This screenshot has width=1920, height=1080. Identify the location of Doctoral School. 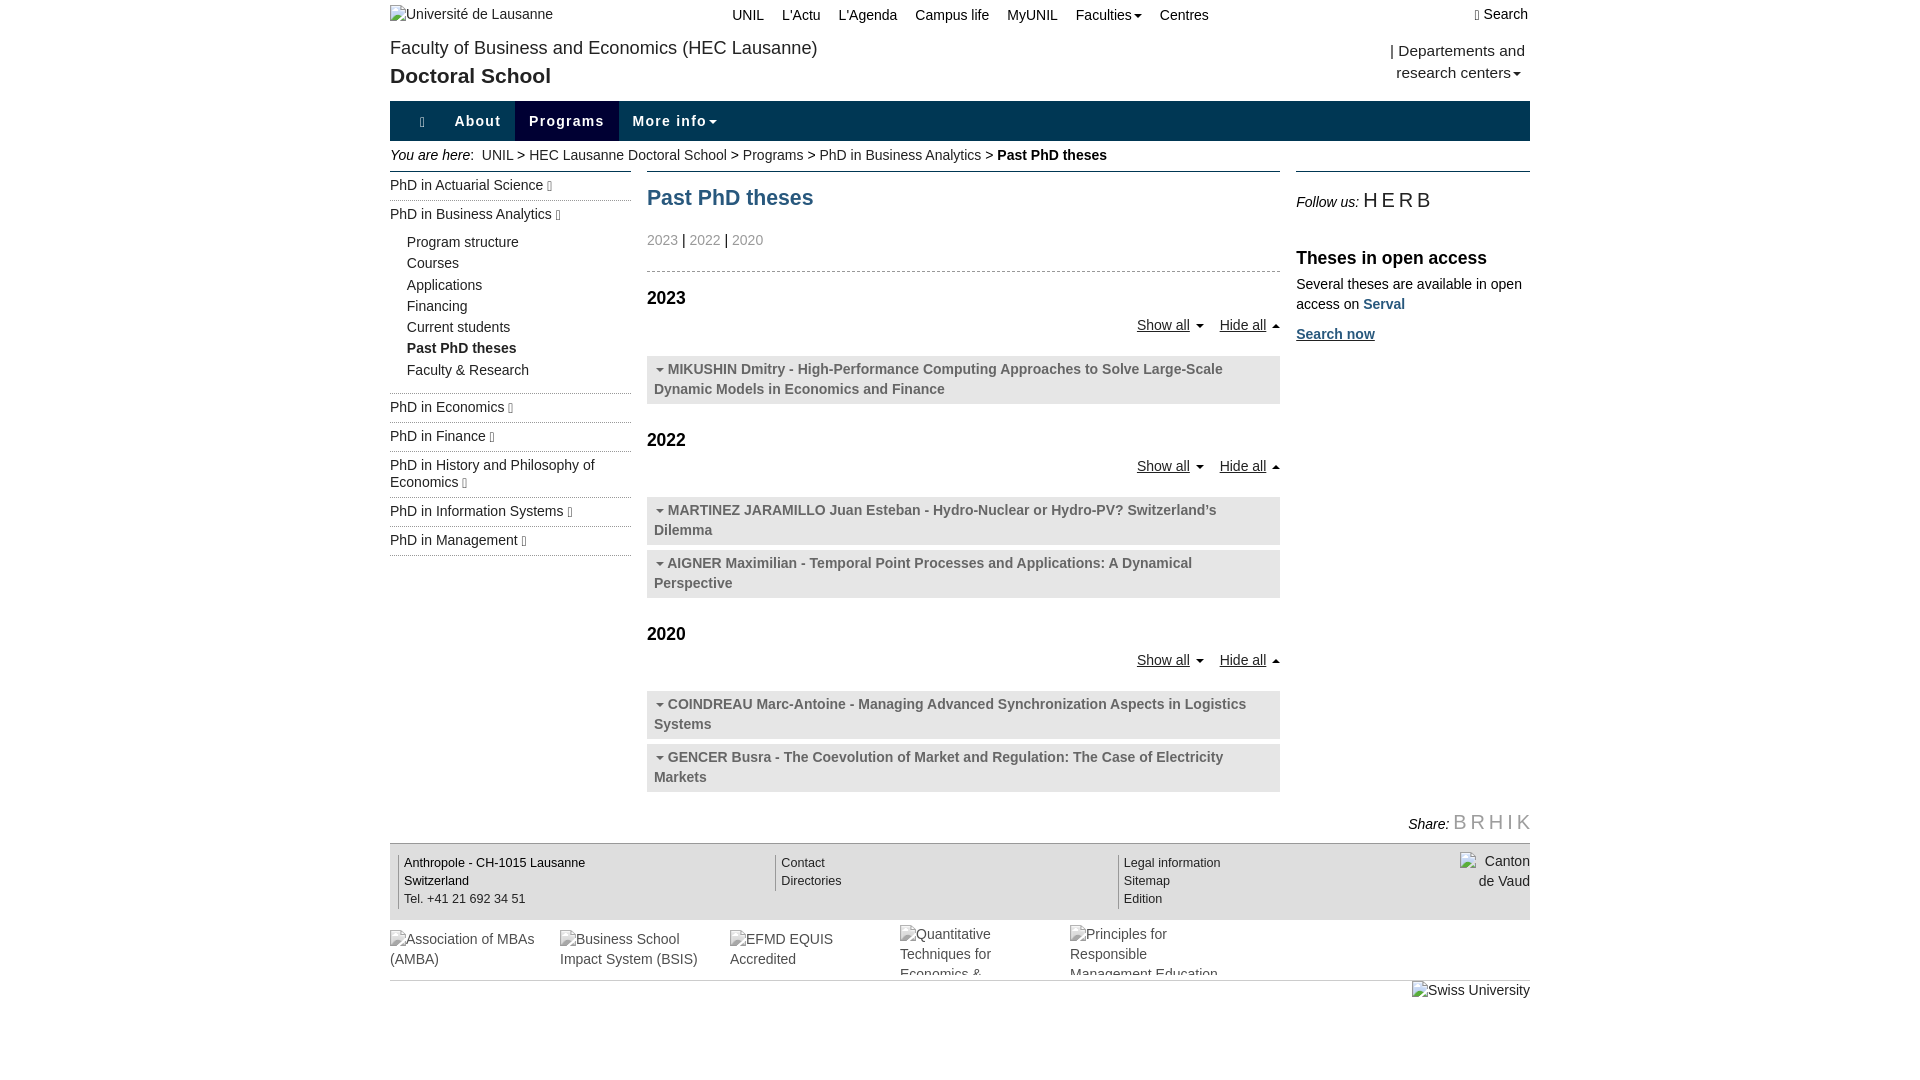
(470, 75).